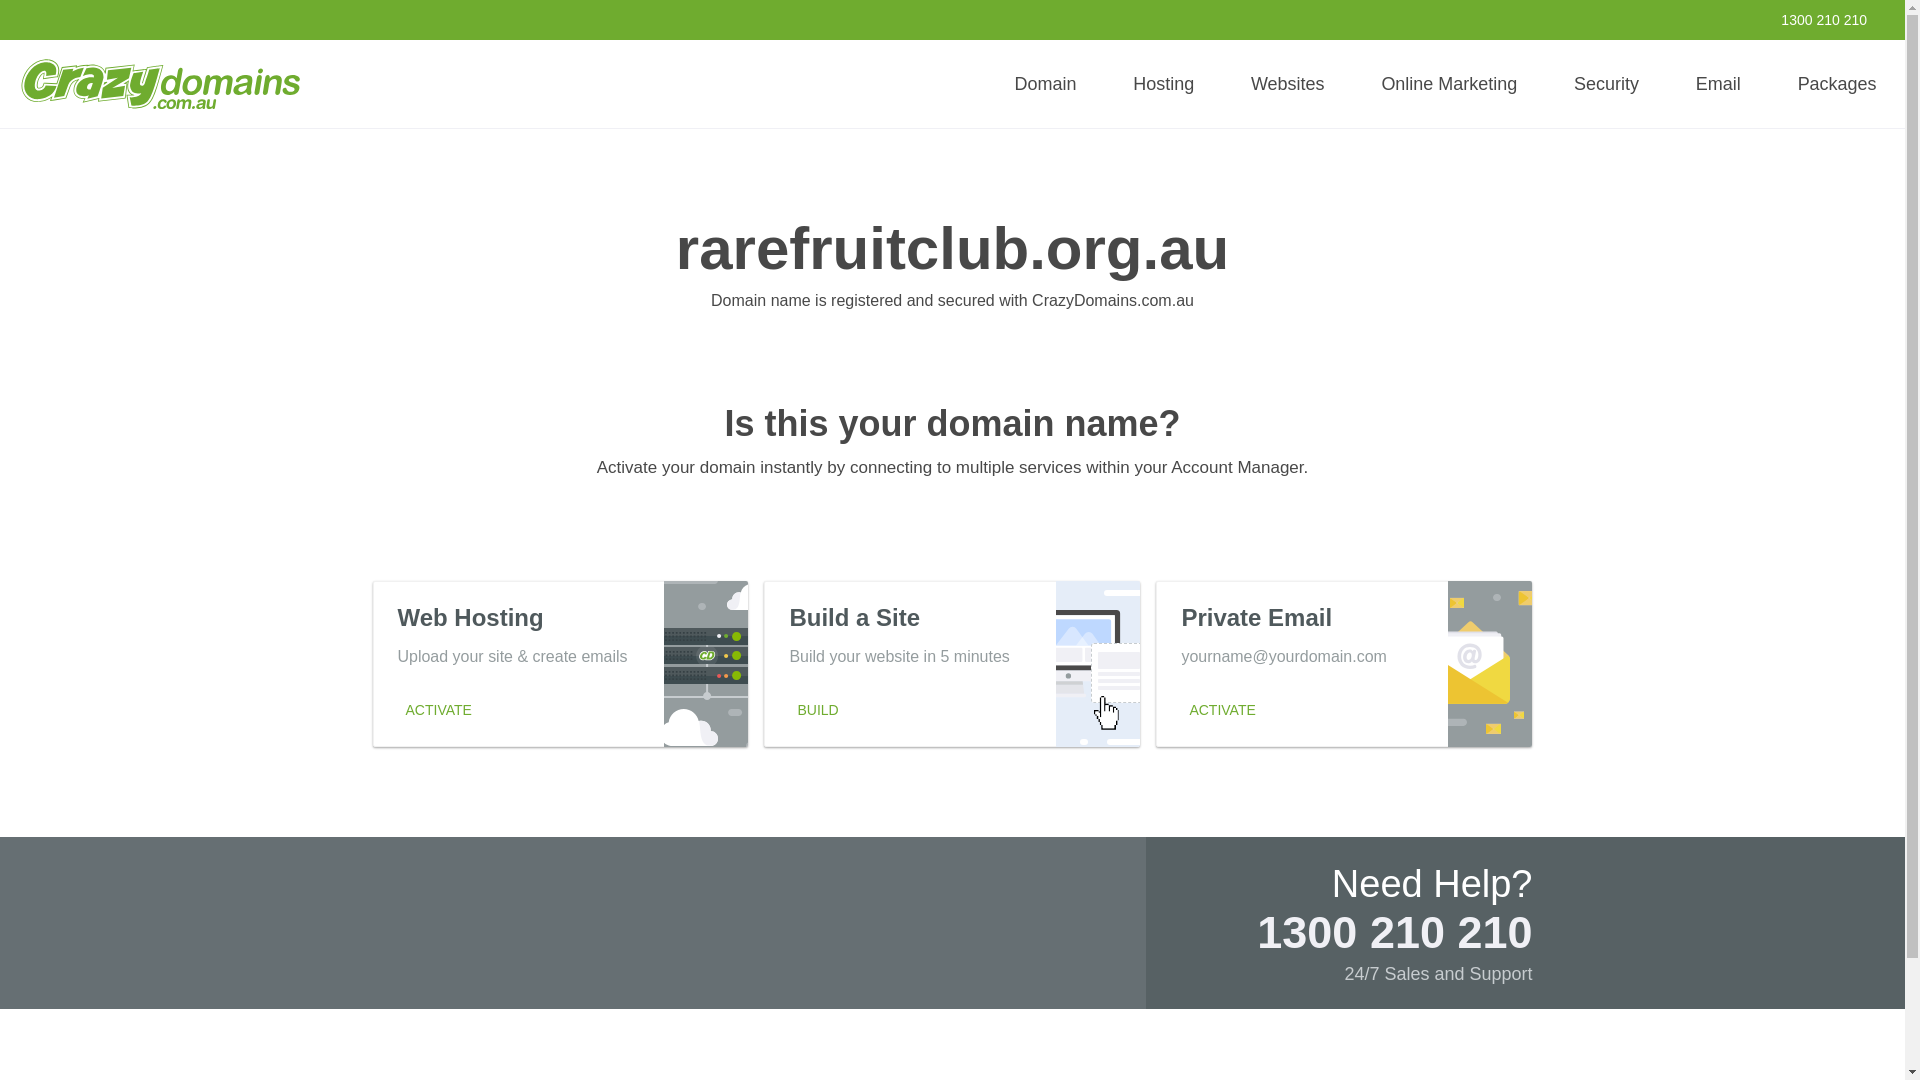 The image size is (1920, 1080). Describe the element at coordinates (1606, 84) in the screenshot. I see `Security` at that location.